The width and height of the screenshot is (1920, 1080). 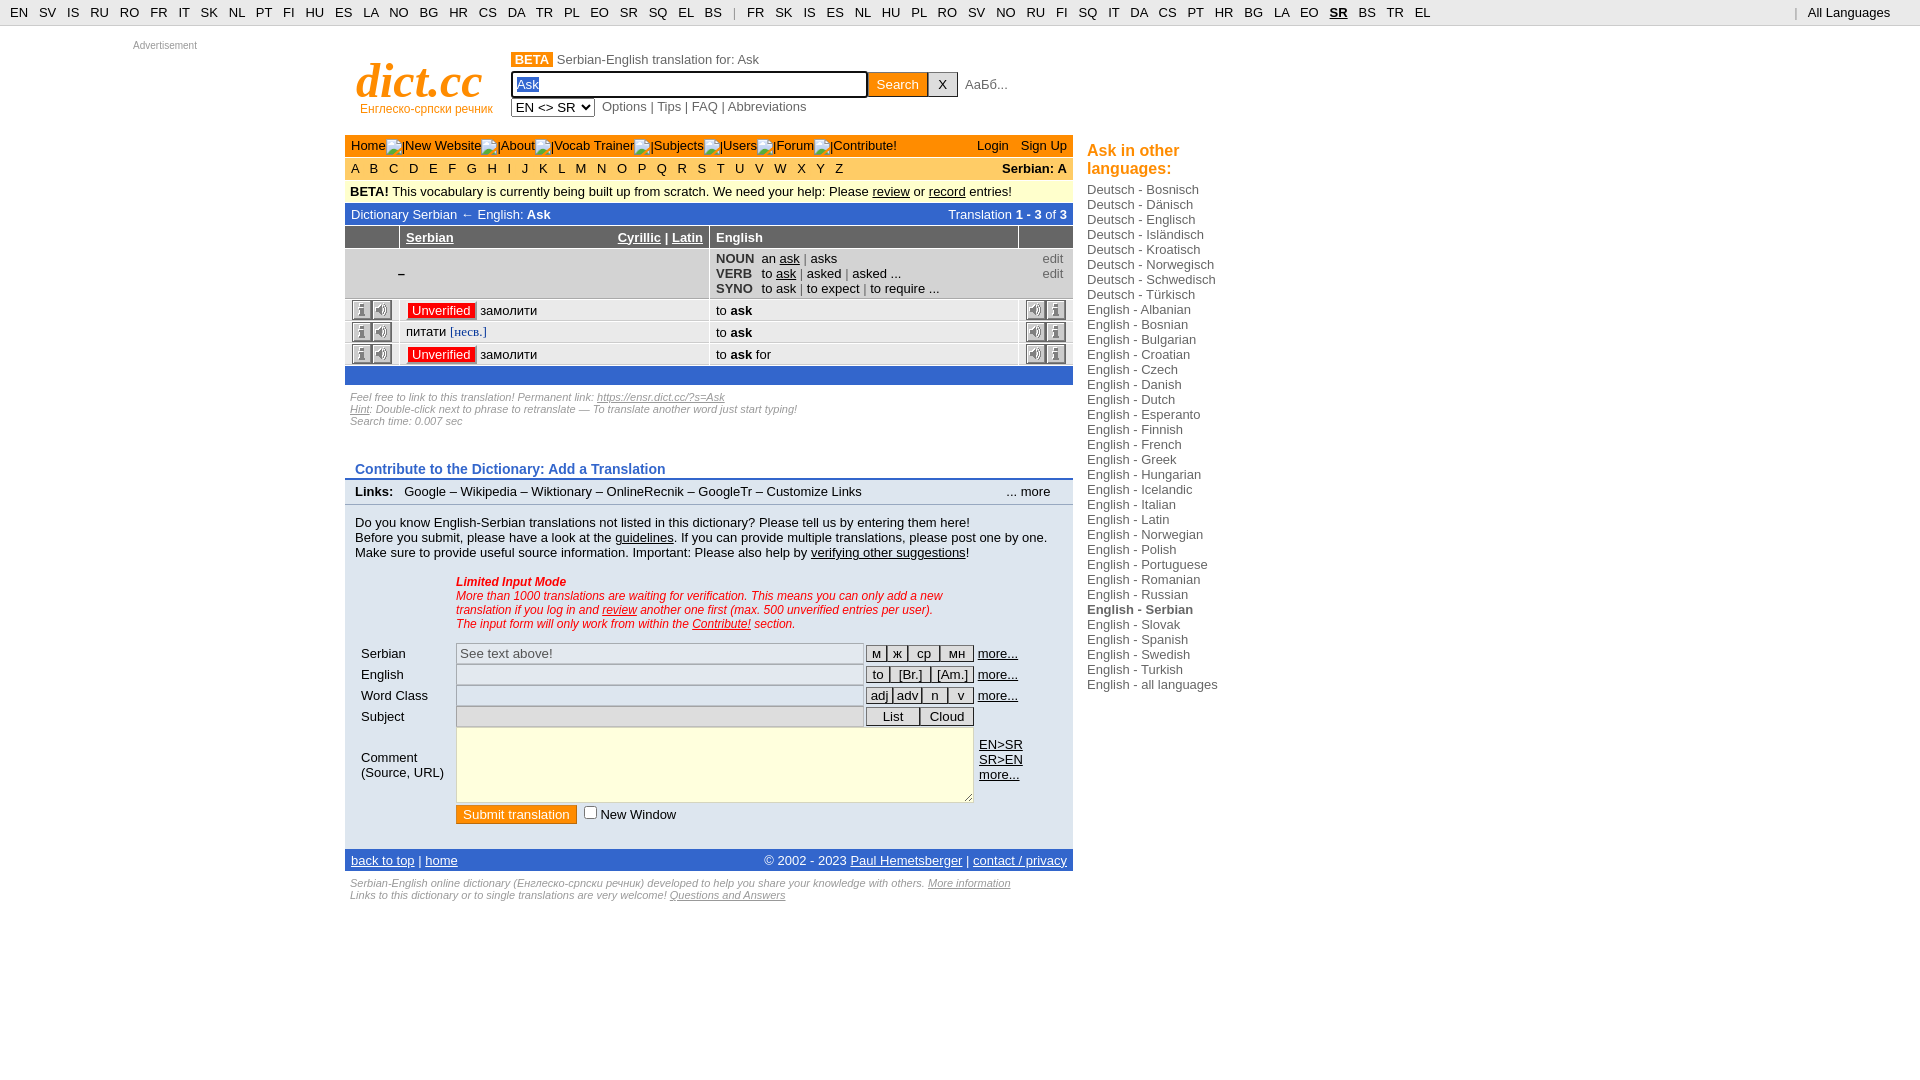 I want to click on BS, so click(x=714, y=12).